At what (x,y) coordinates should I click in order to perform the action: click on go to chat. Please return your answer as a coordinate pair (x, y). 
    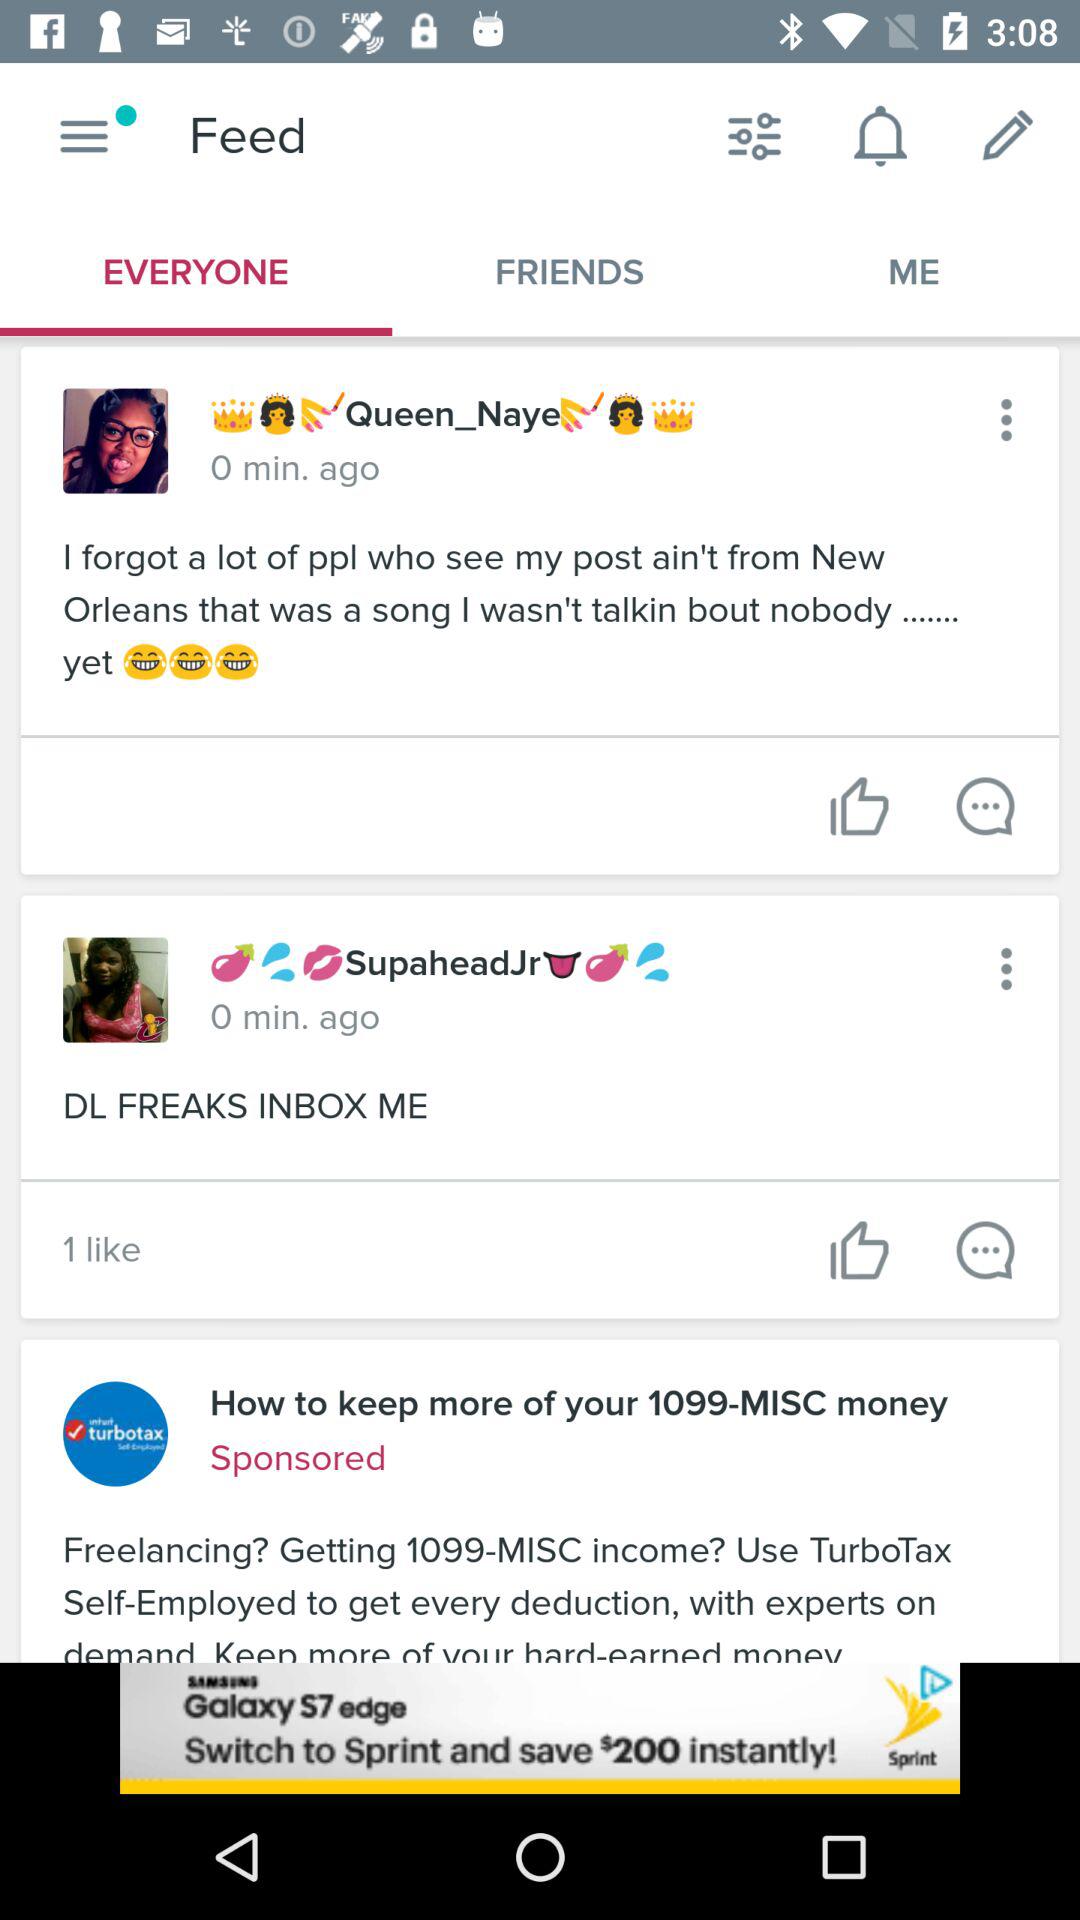
    Looking at the image, I should click on (986, 806).